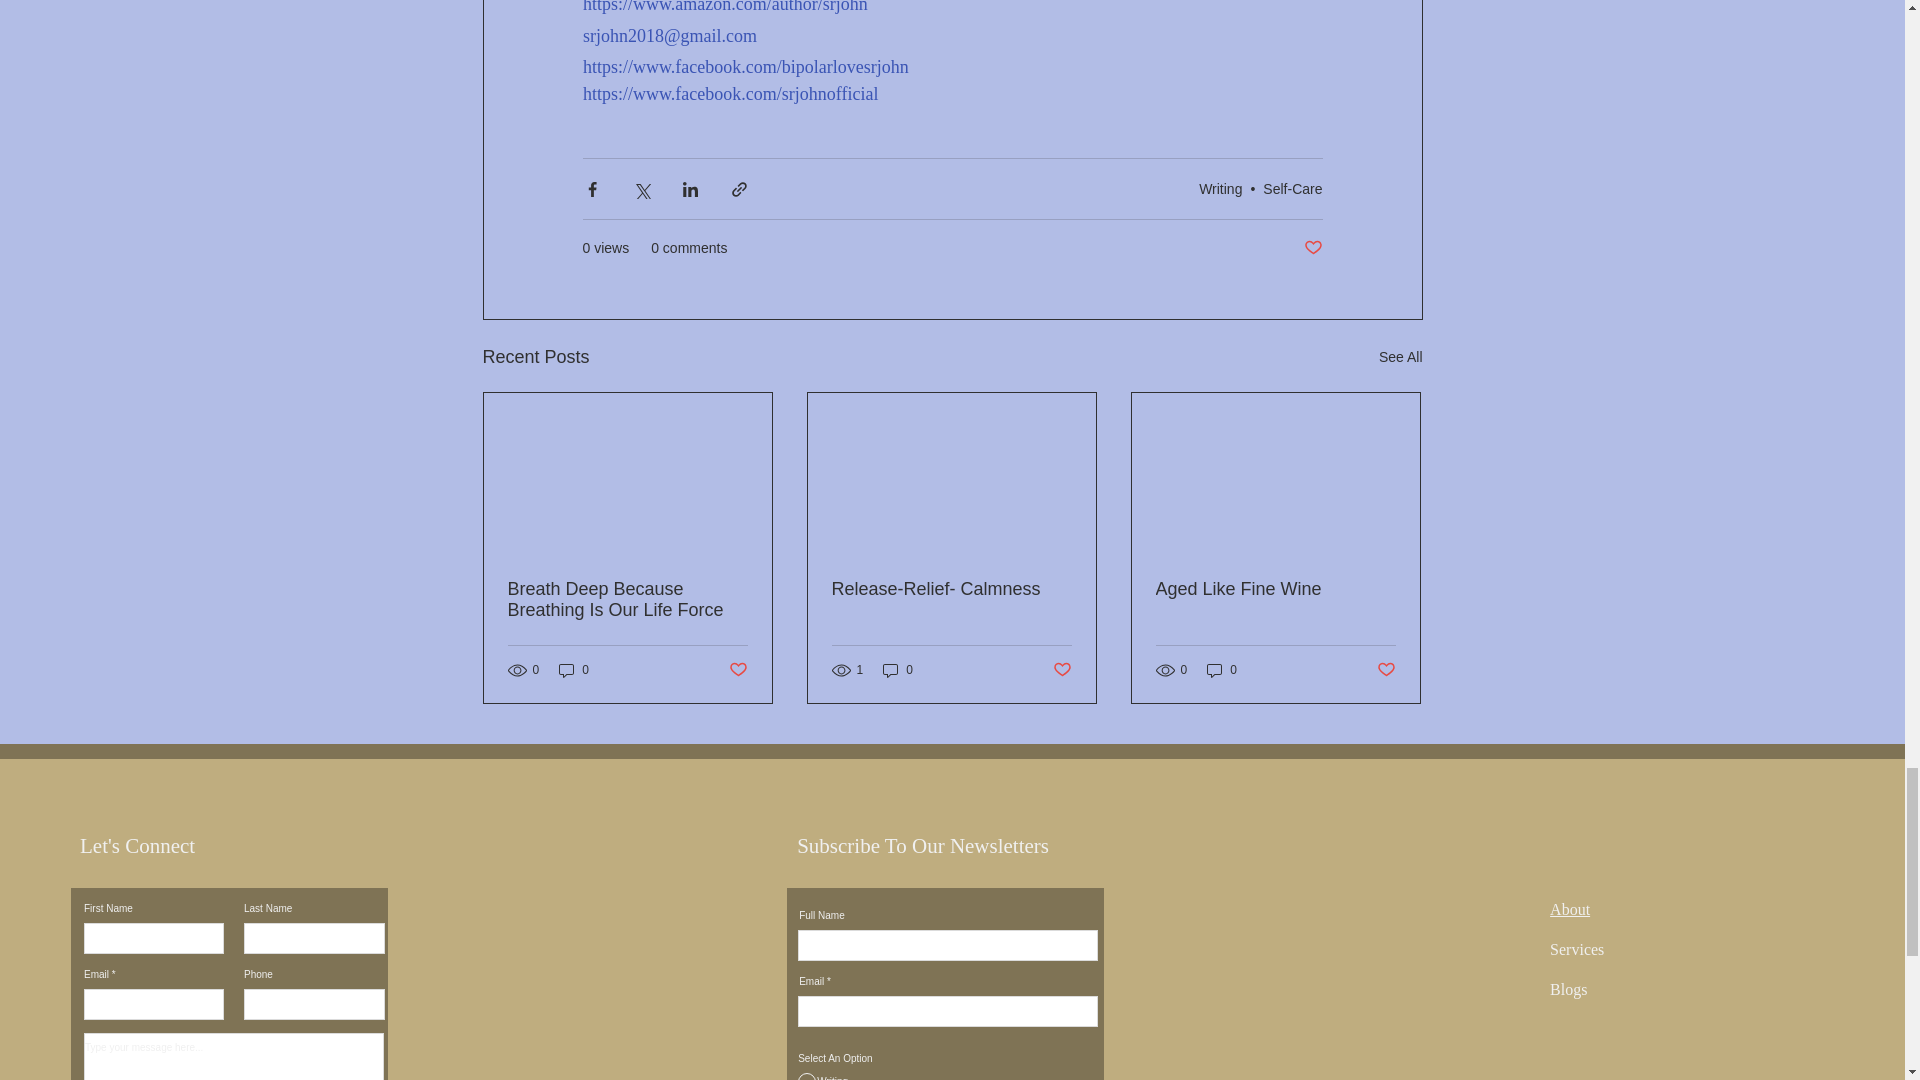 This screenshot has height=1080, width=1920. What do you see at coordinates (1312, 248) in the screenshot?
I see `Post not marked as liked` at bounding box center [1312, 248].